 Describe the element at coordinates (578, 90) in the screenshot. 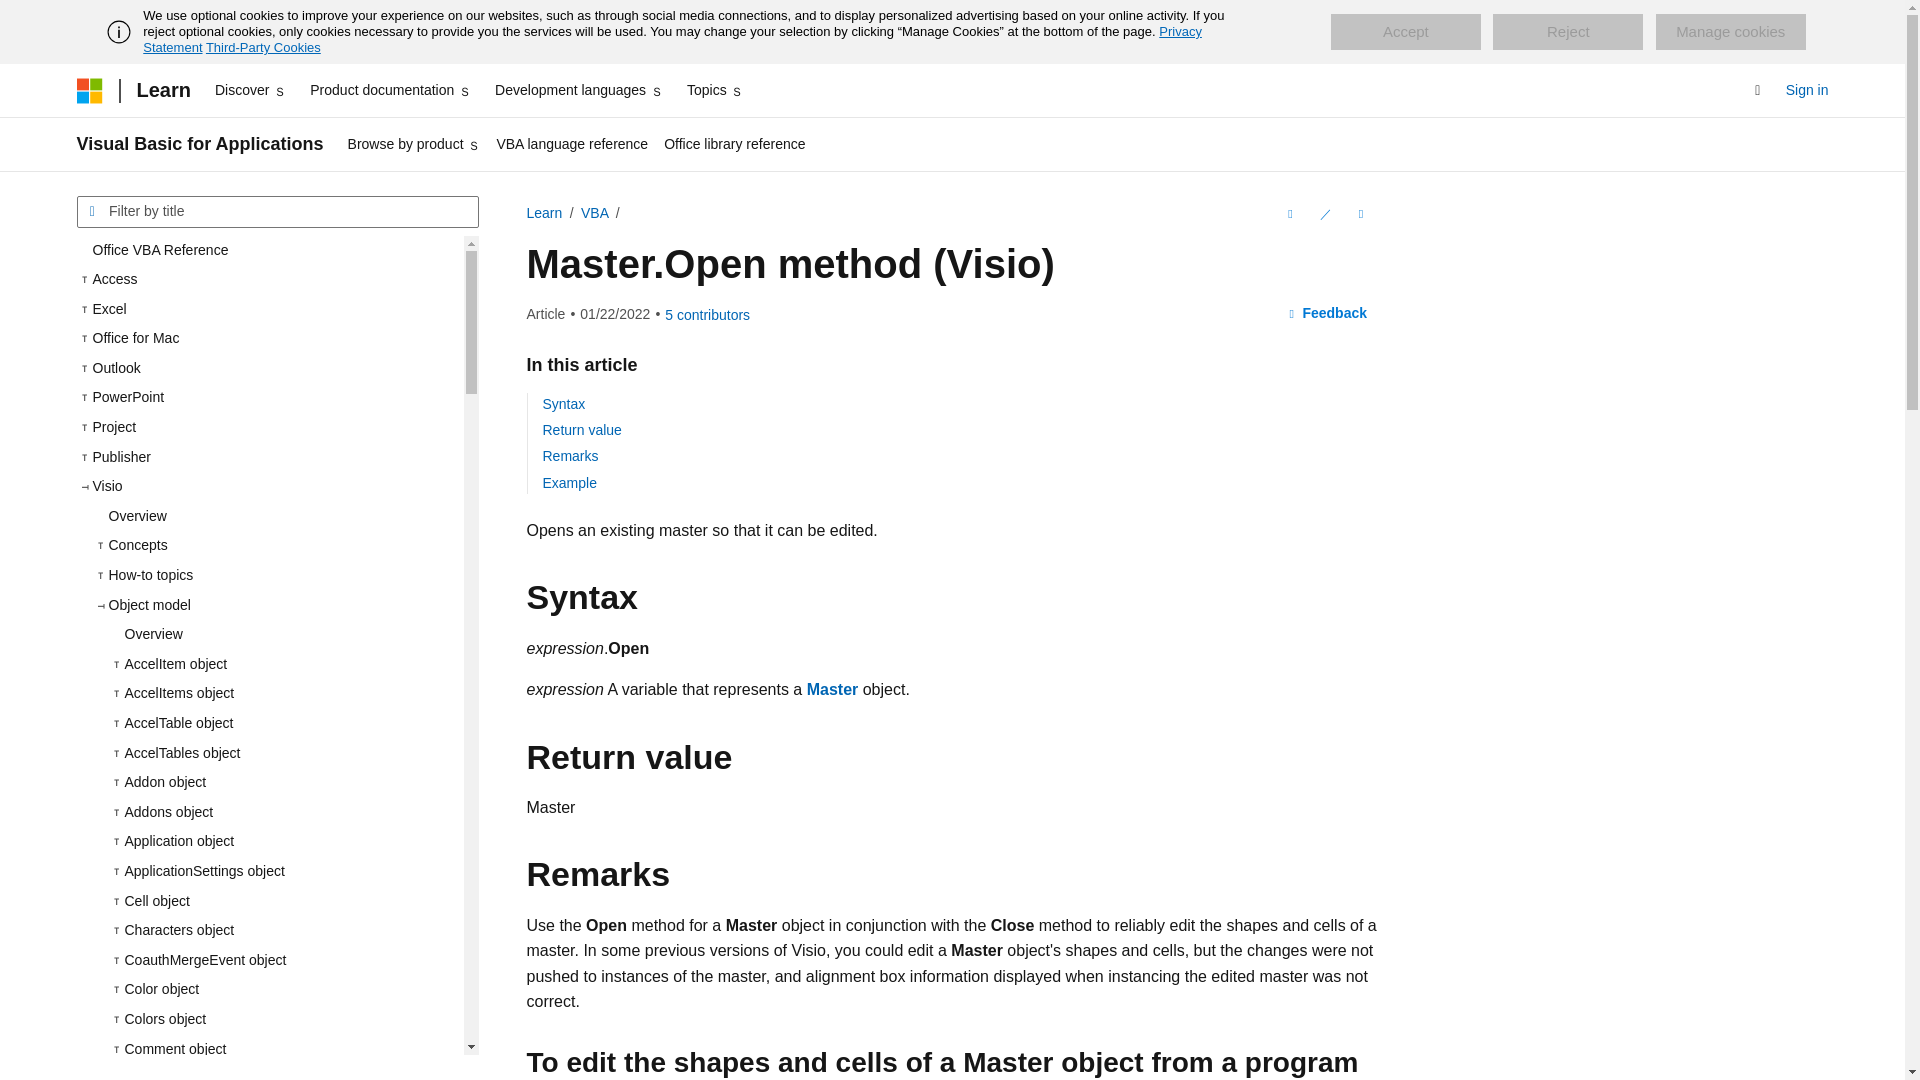

I see `Development languages` at that location.